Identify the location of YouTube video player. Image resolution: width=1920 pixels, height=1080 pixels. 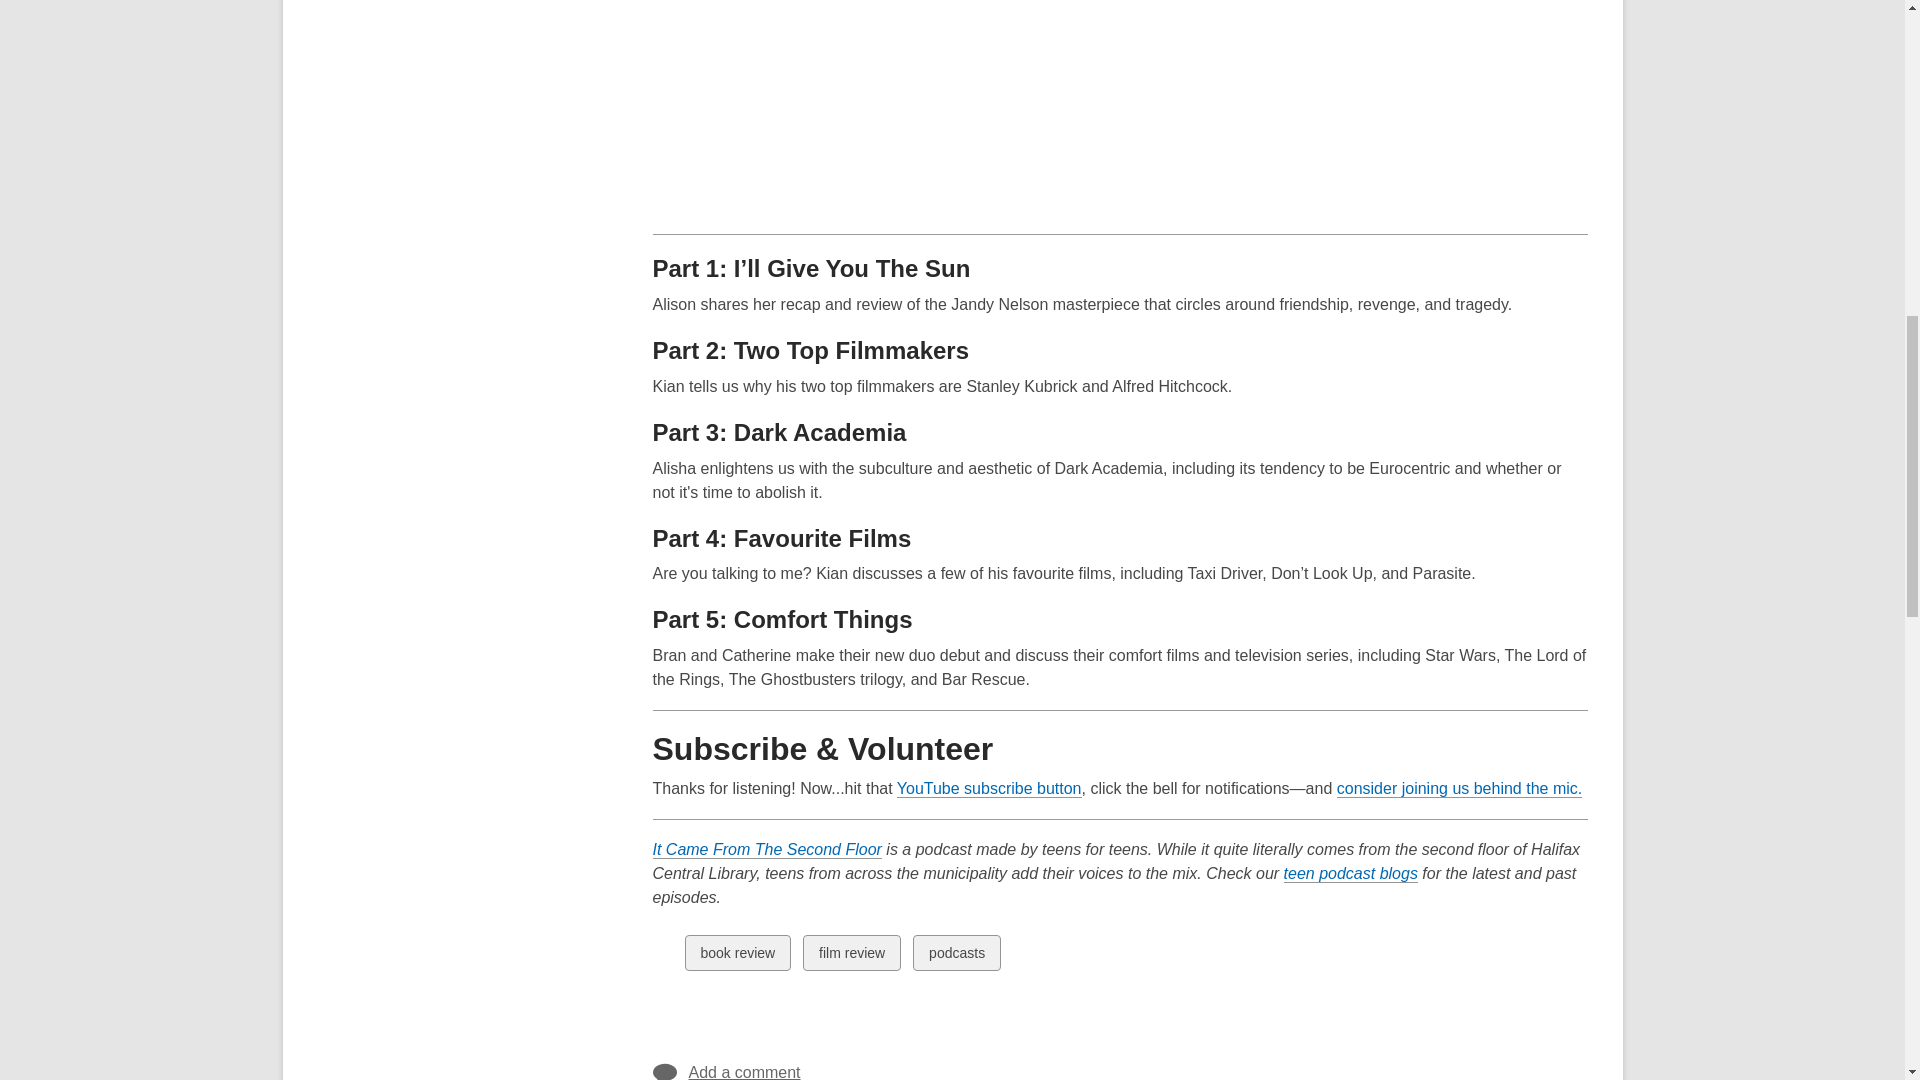
(932, 107).